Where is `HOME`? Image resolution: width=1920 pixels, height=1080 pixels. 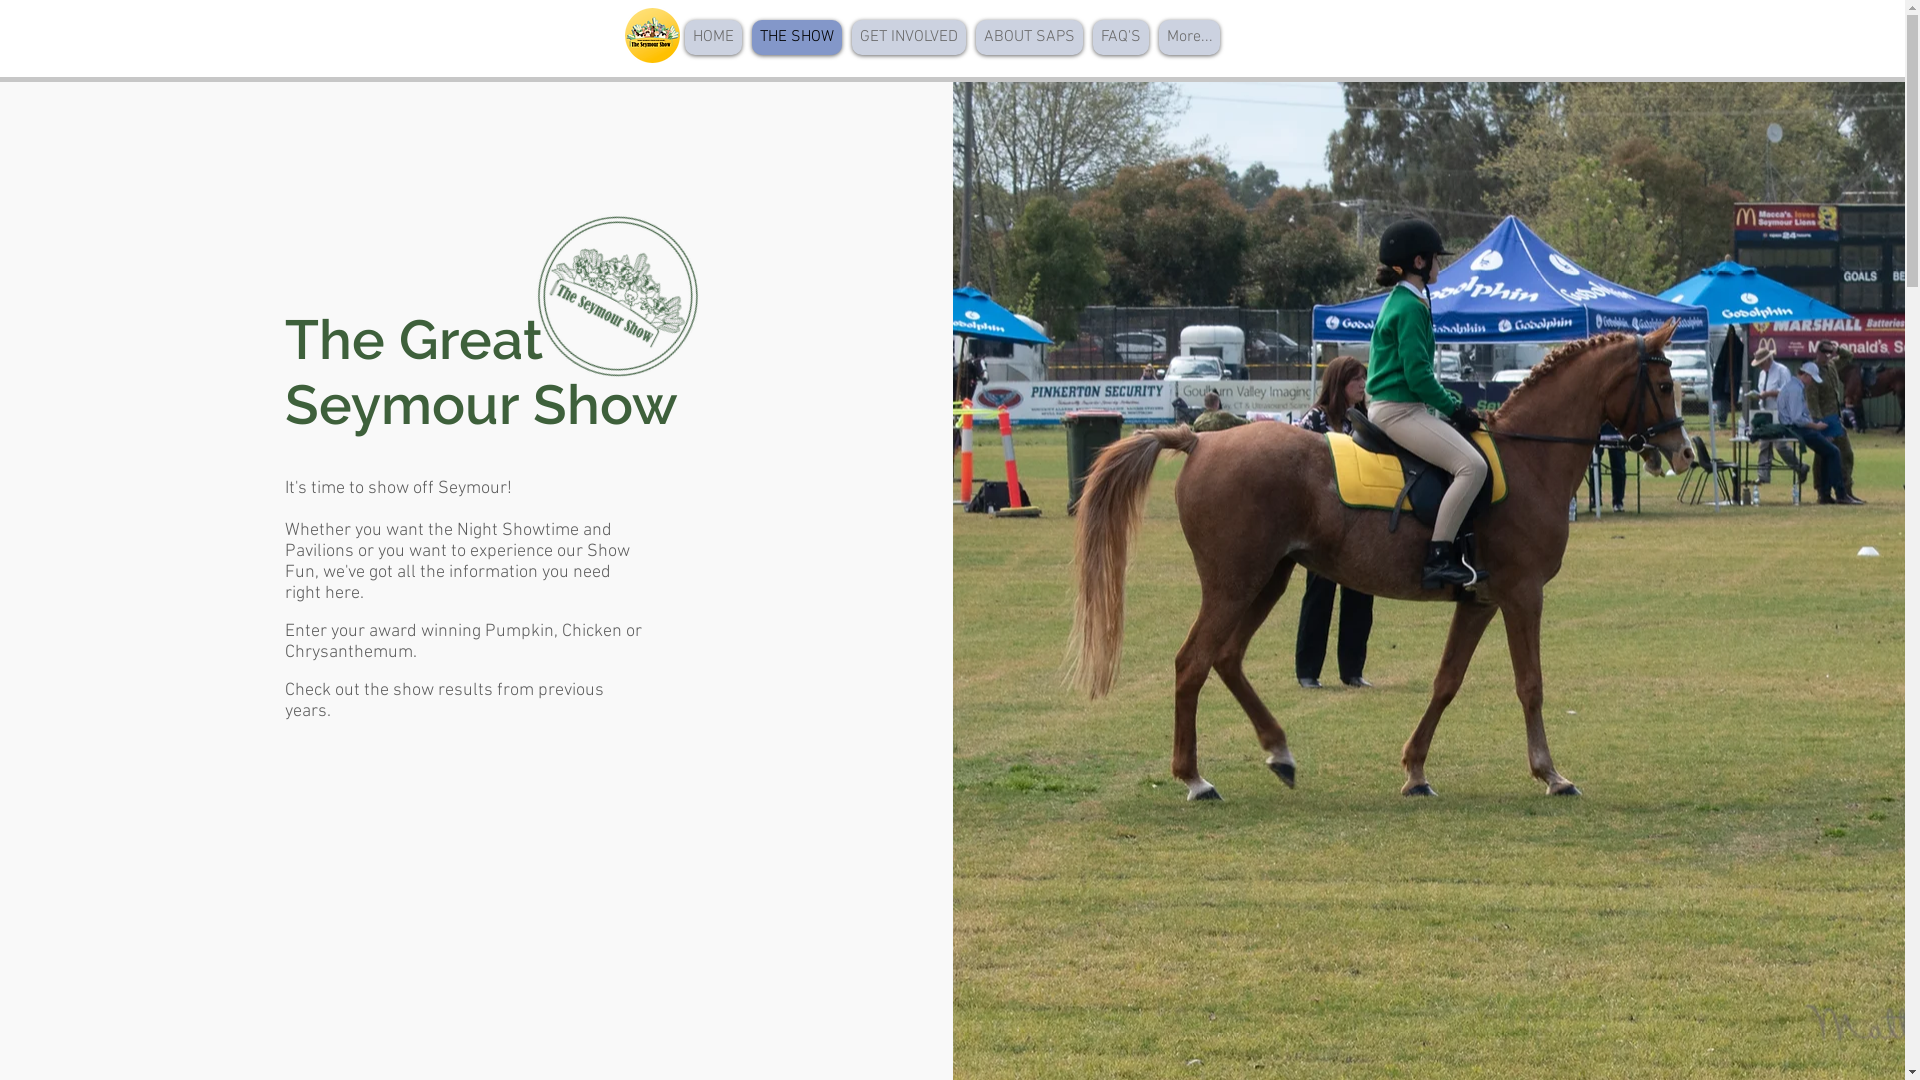
HOME is located at coordinates (714, 38).